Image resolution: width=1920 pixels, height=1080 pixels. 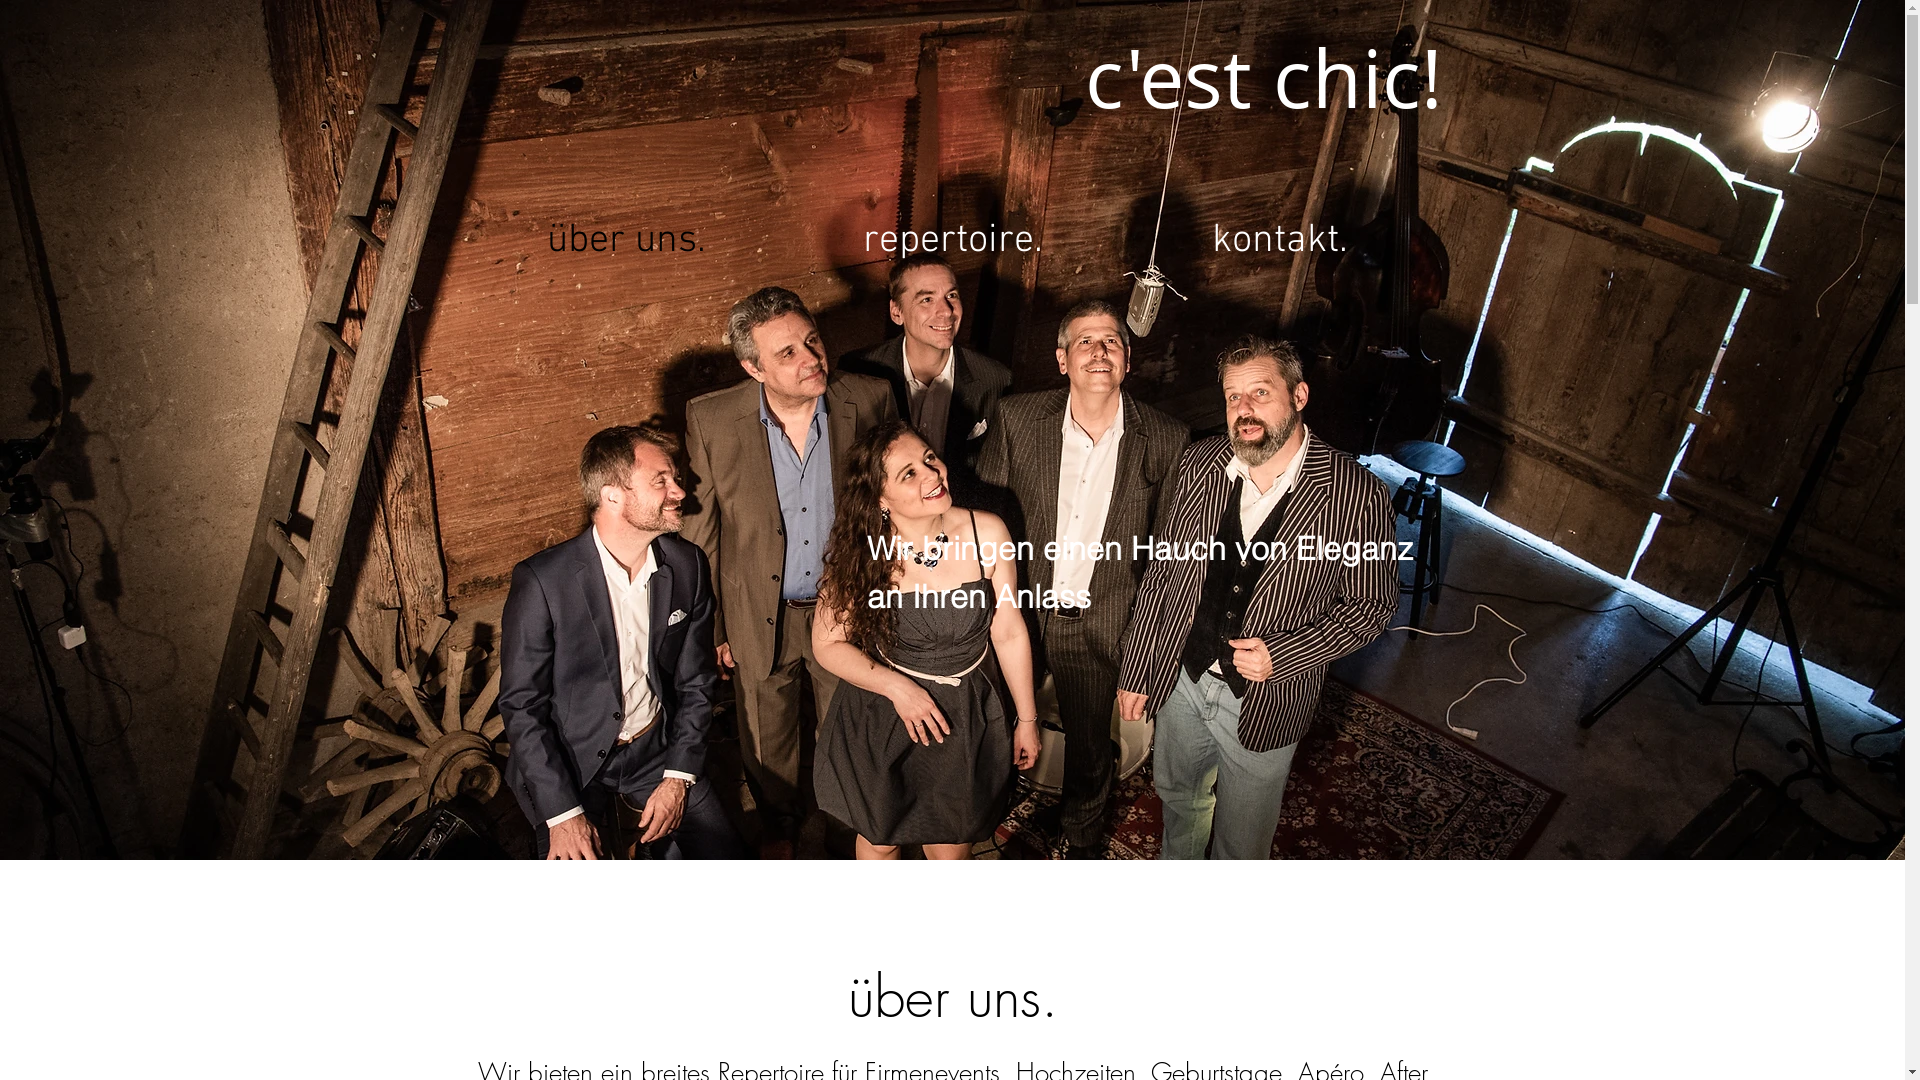 I want to click on kontakt., so click(x=1279, y=240).